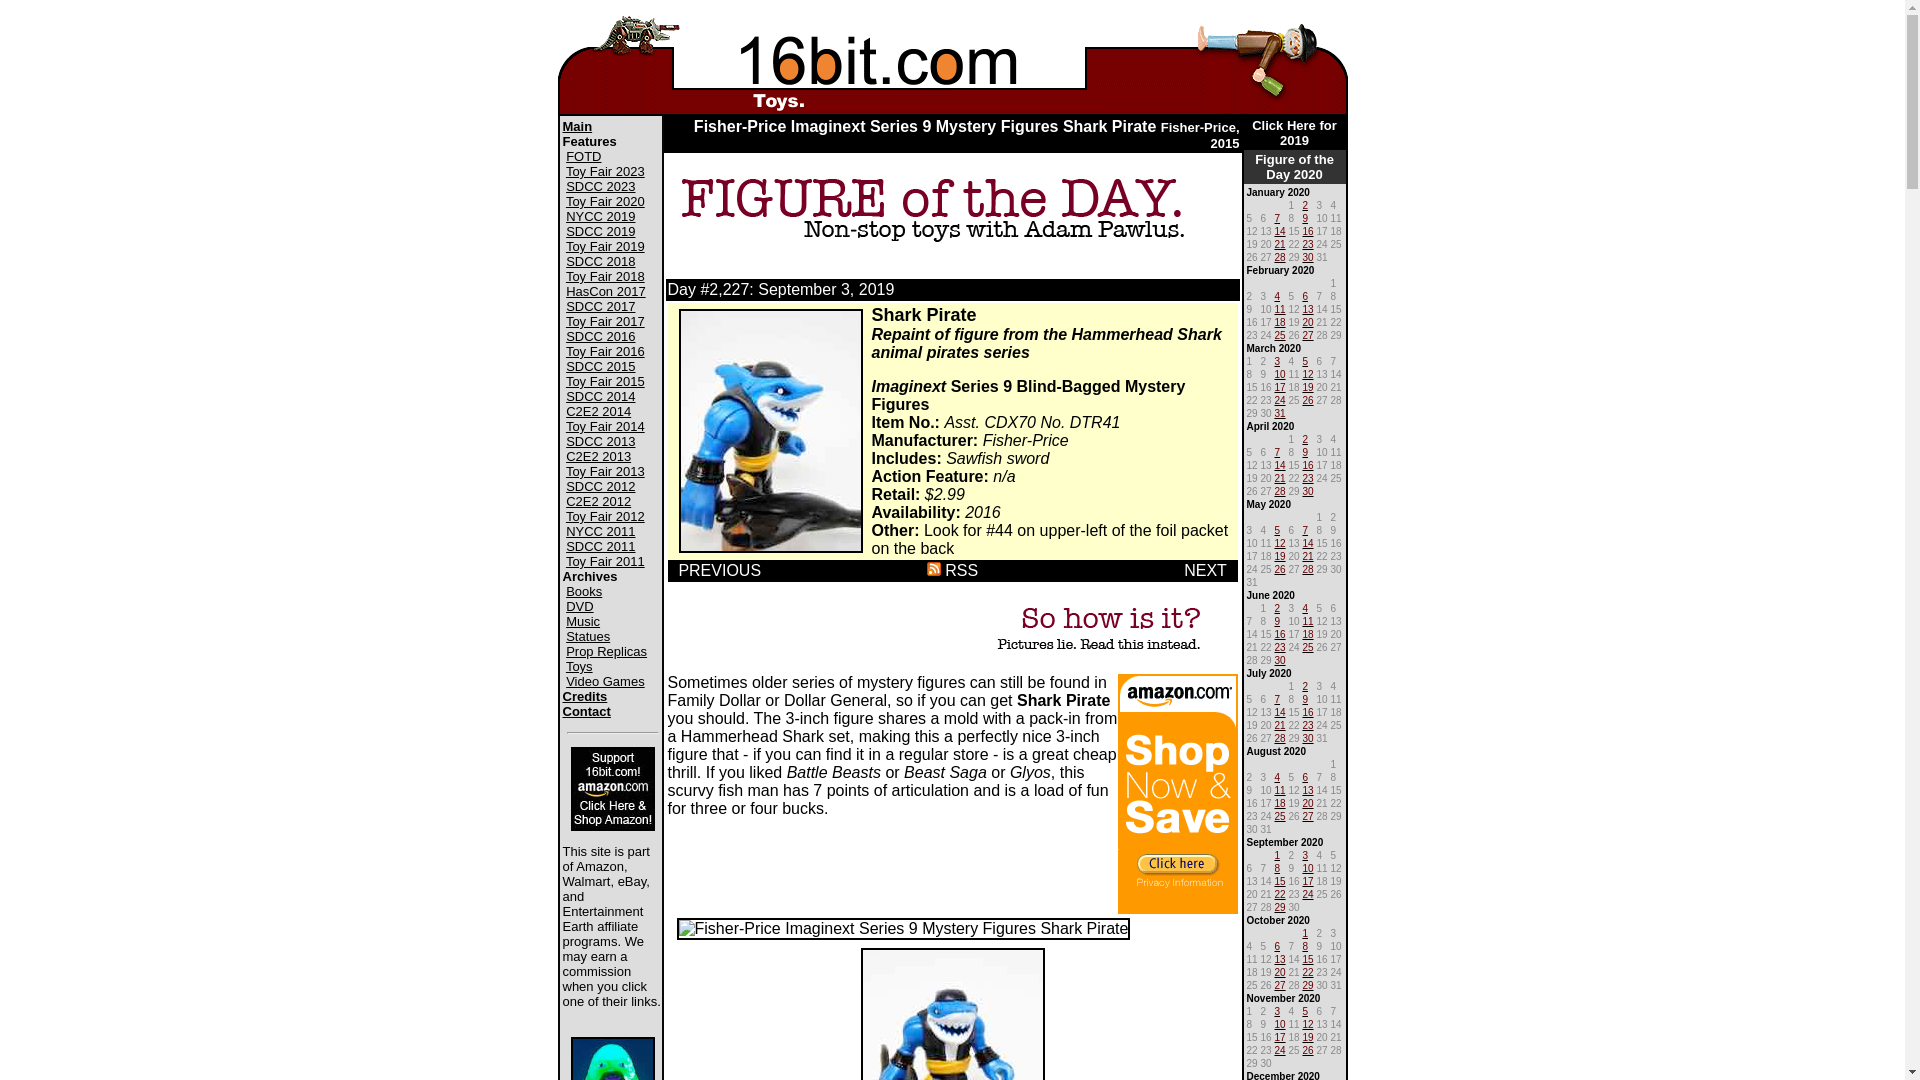 This screenshot has height=1080, width=1920. Describe the element at coordinates (606, 202) in the screenshot. I see `Toy Fair 2020` at that location.